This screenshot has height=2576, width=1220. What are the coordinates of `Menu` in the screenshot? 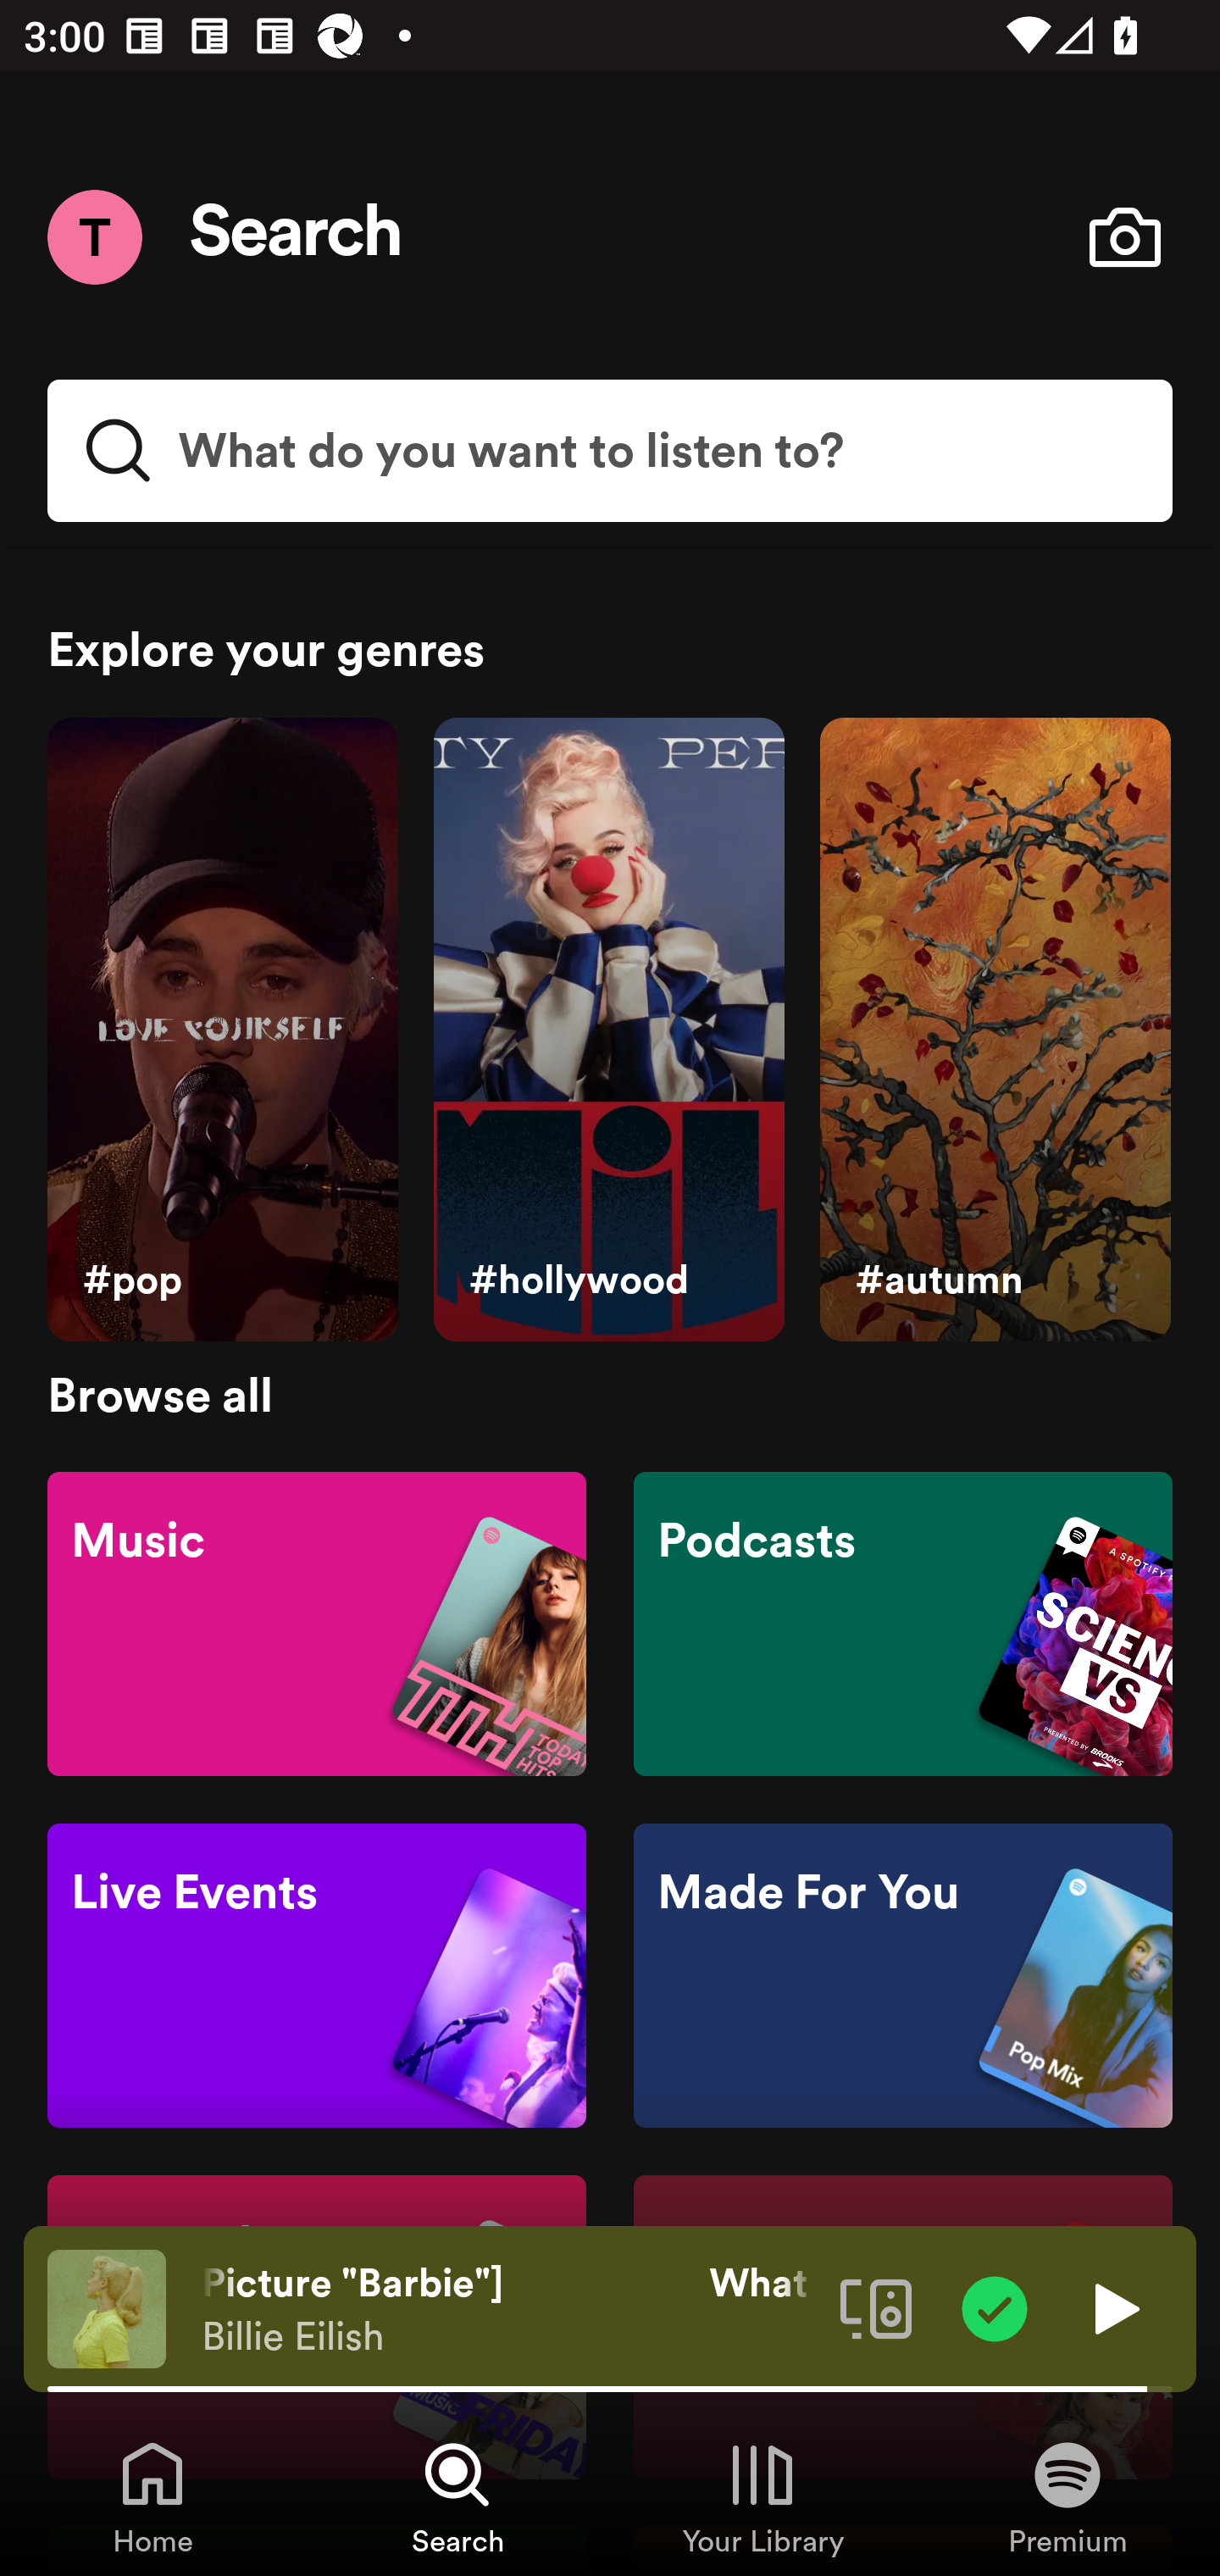 It's located at (94, 236).